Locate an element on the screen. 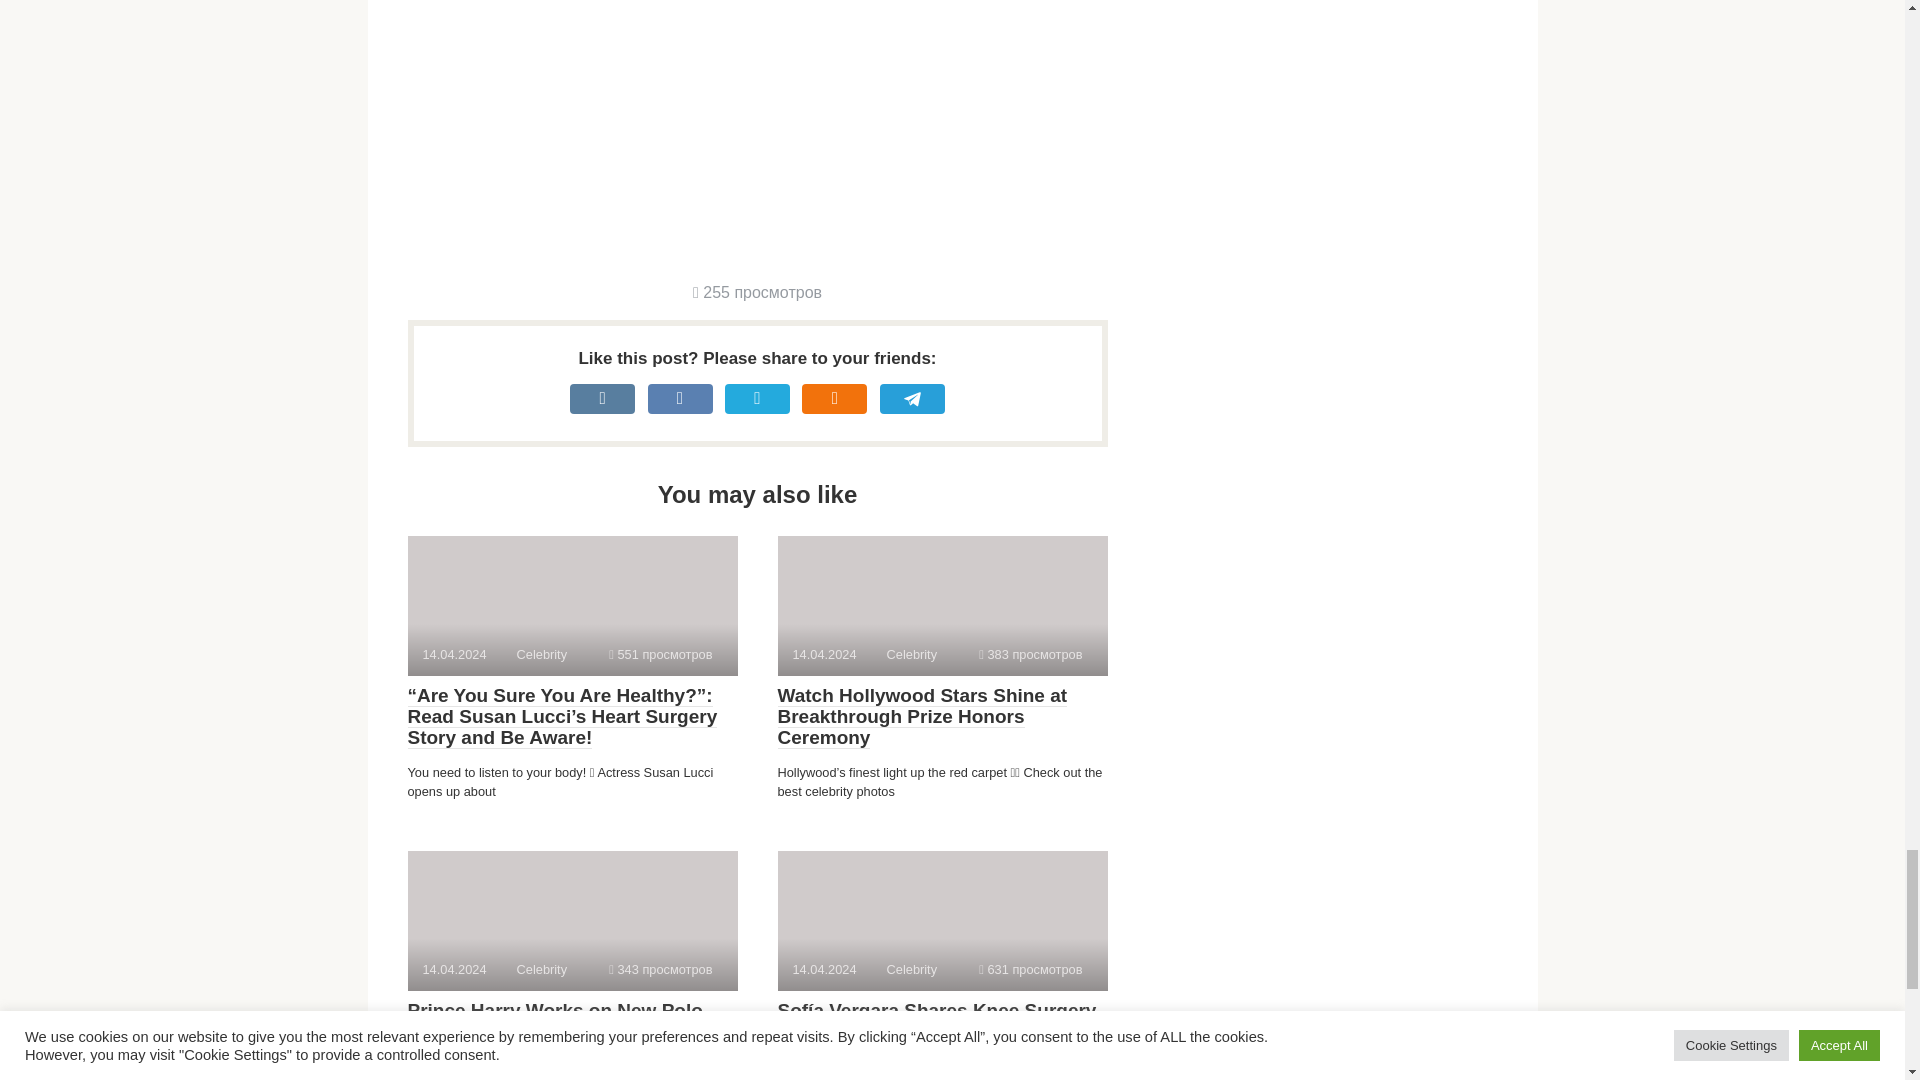 This screenshot has width=1920, height=1080. Views is located at coordinates (757, 292).